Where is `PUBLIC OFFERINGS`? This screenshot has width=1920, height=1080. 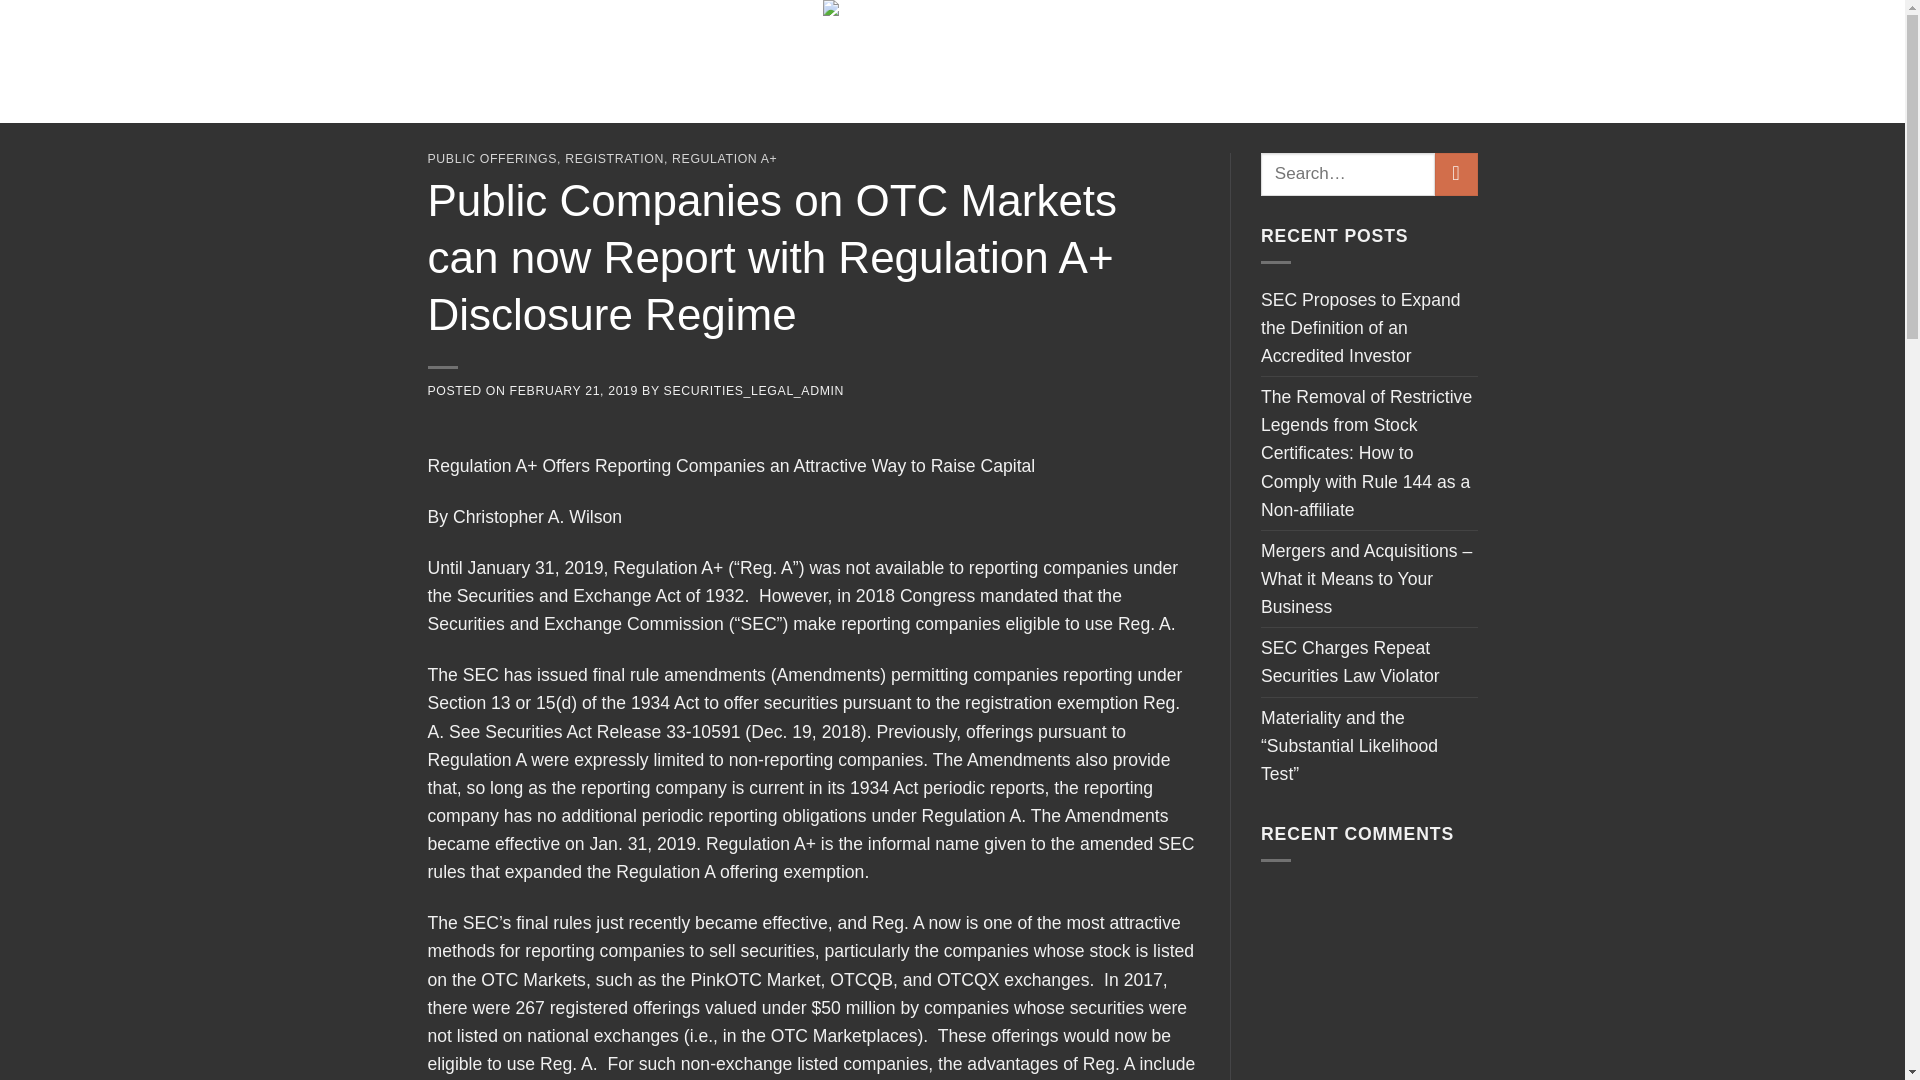
PUBLIC OFFERINGS is located at coordinates (493, 159).